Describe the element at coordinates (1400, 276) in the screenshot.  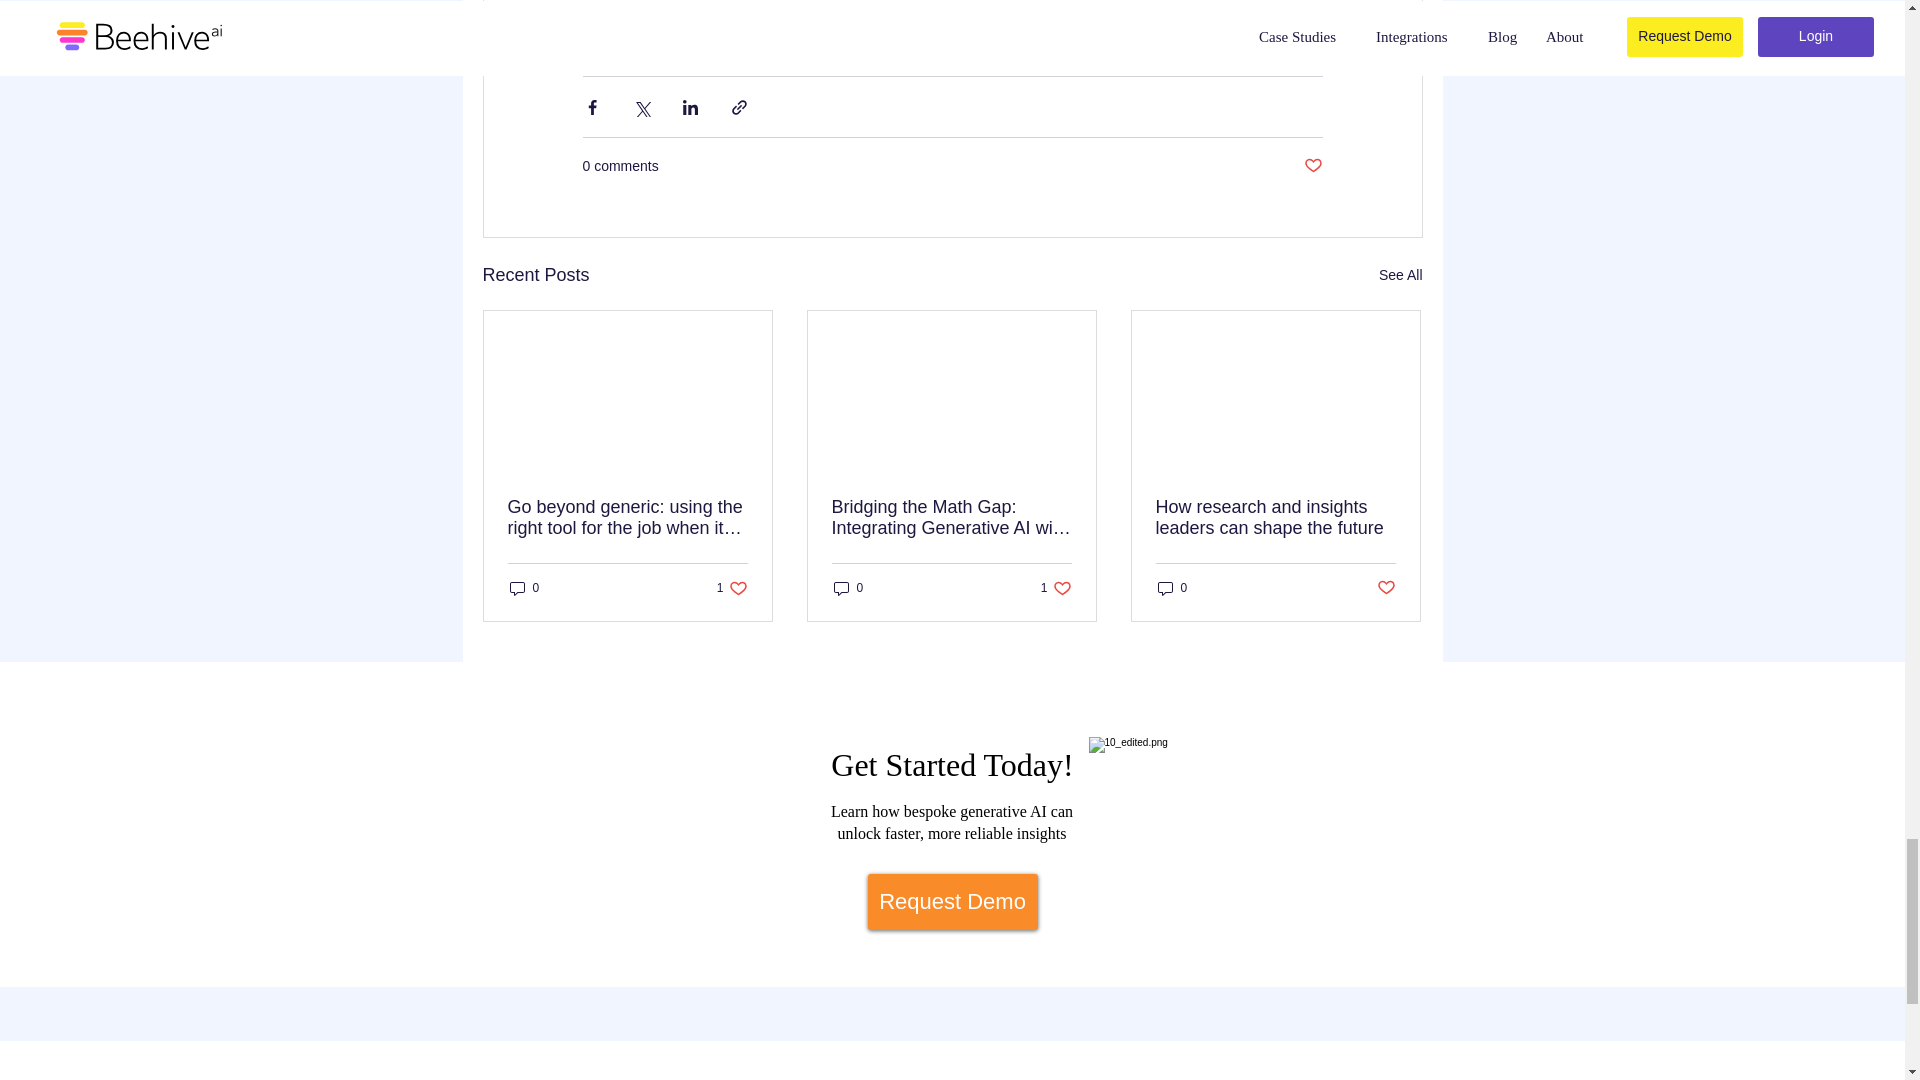
I see `See All` at that location.